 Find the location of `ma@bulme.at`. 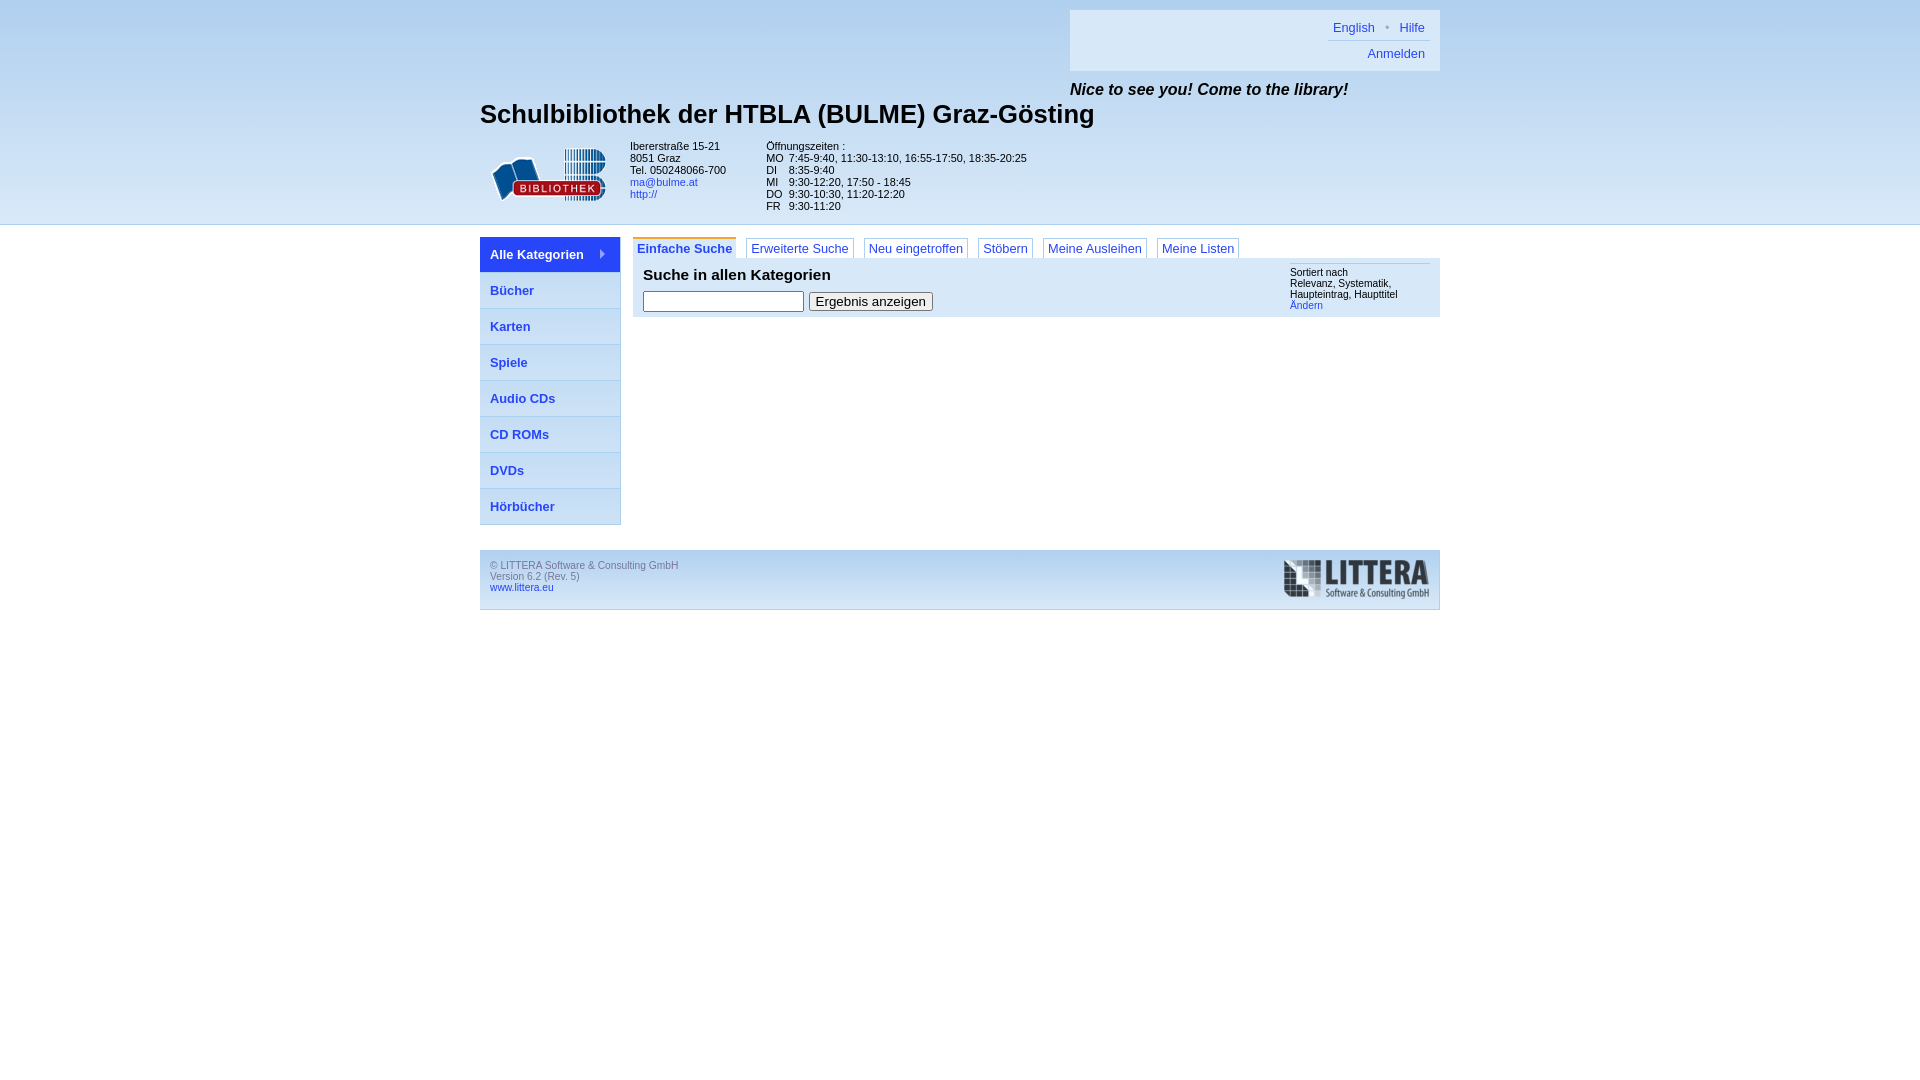

ma@bulme.at is located at coordinates (664, 182).